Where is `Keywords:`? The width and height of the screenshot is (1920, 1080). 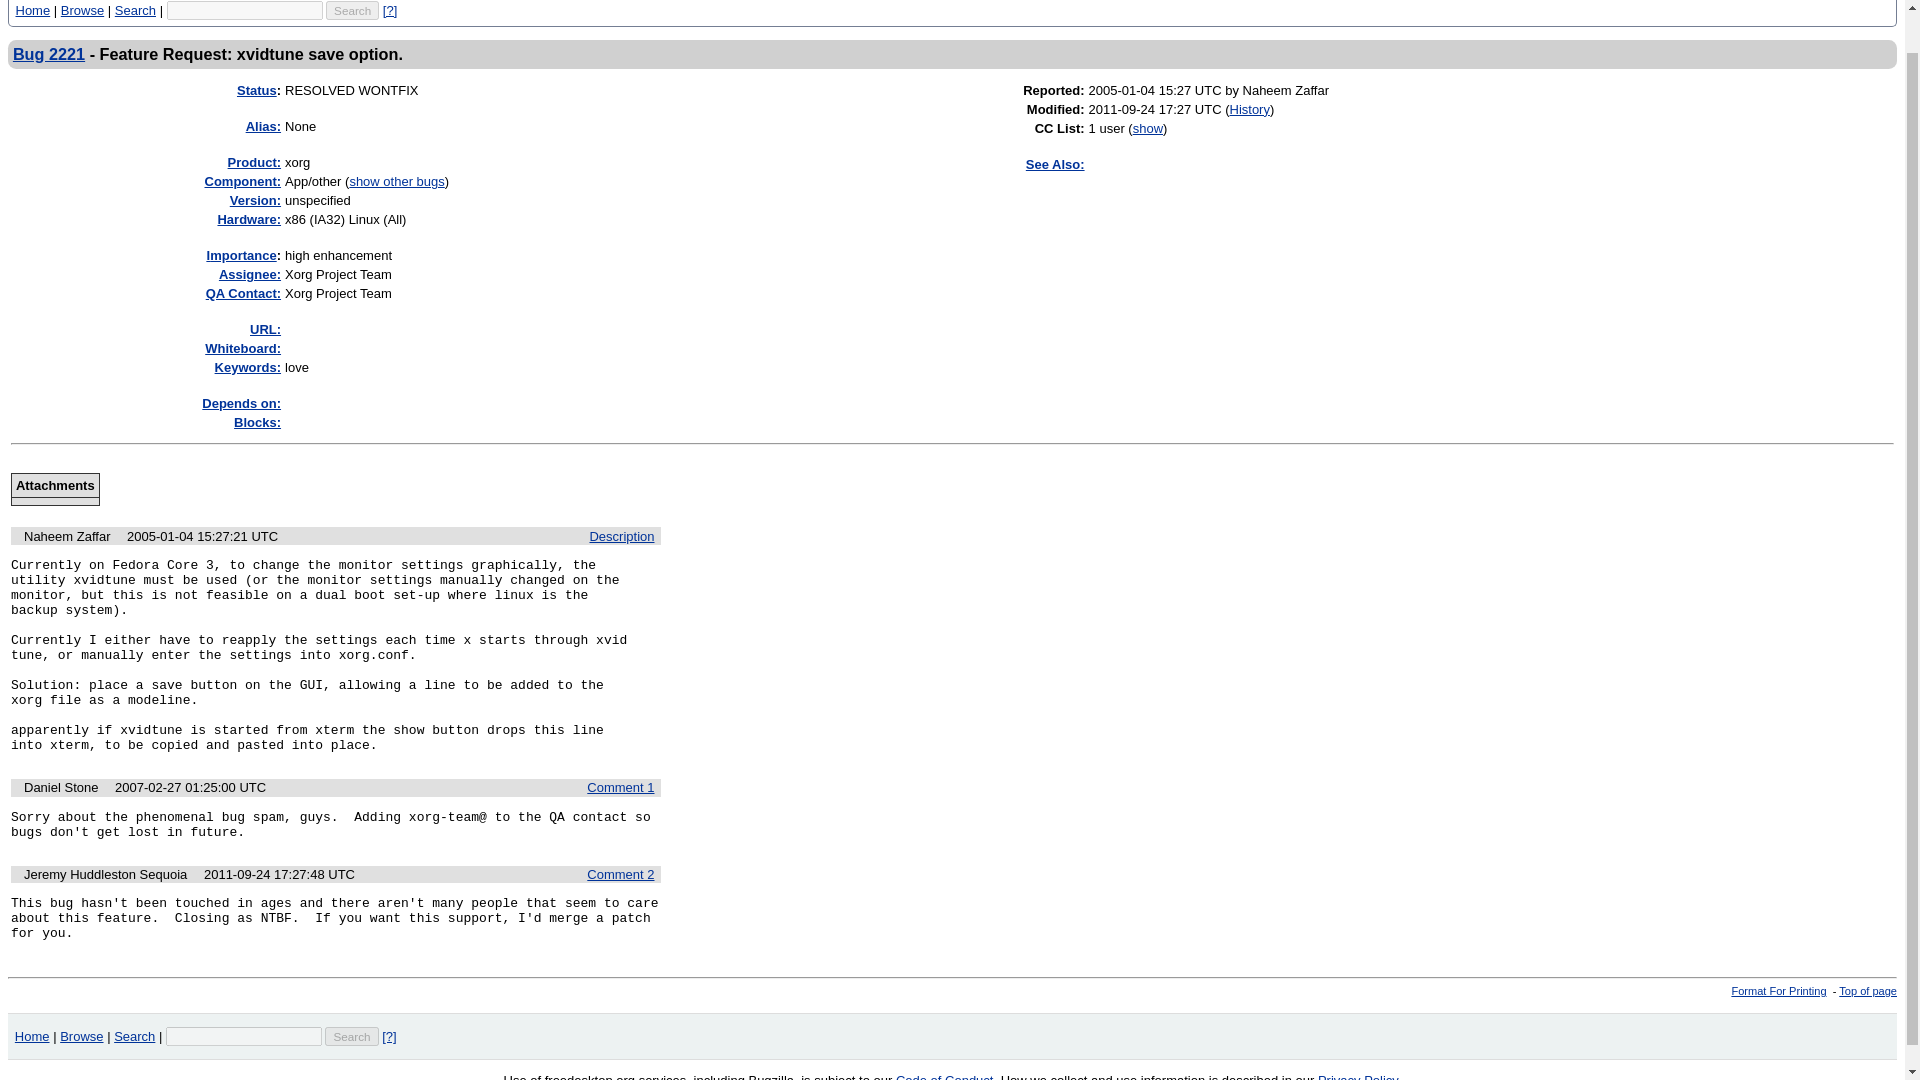 Keywords: is located at coordinates (248, 366).